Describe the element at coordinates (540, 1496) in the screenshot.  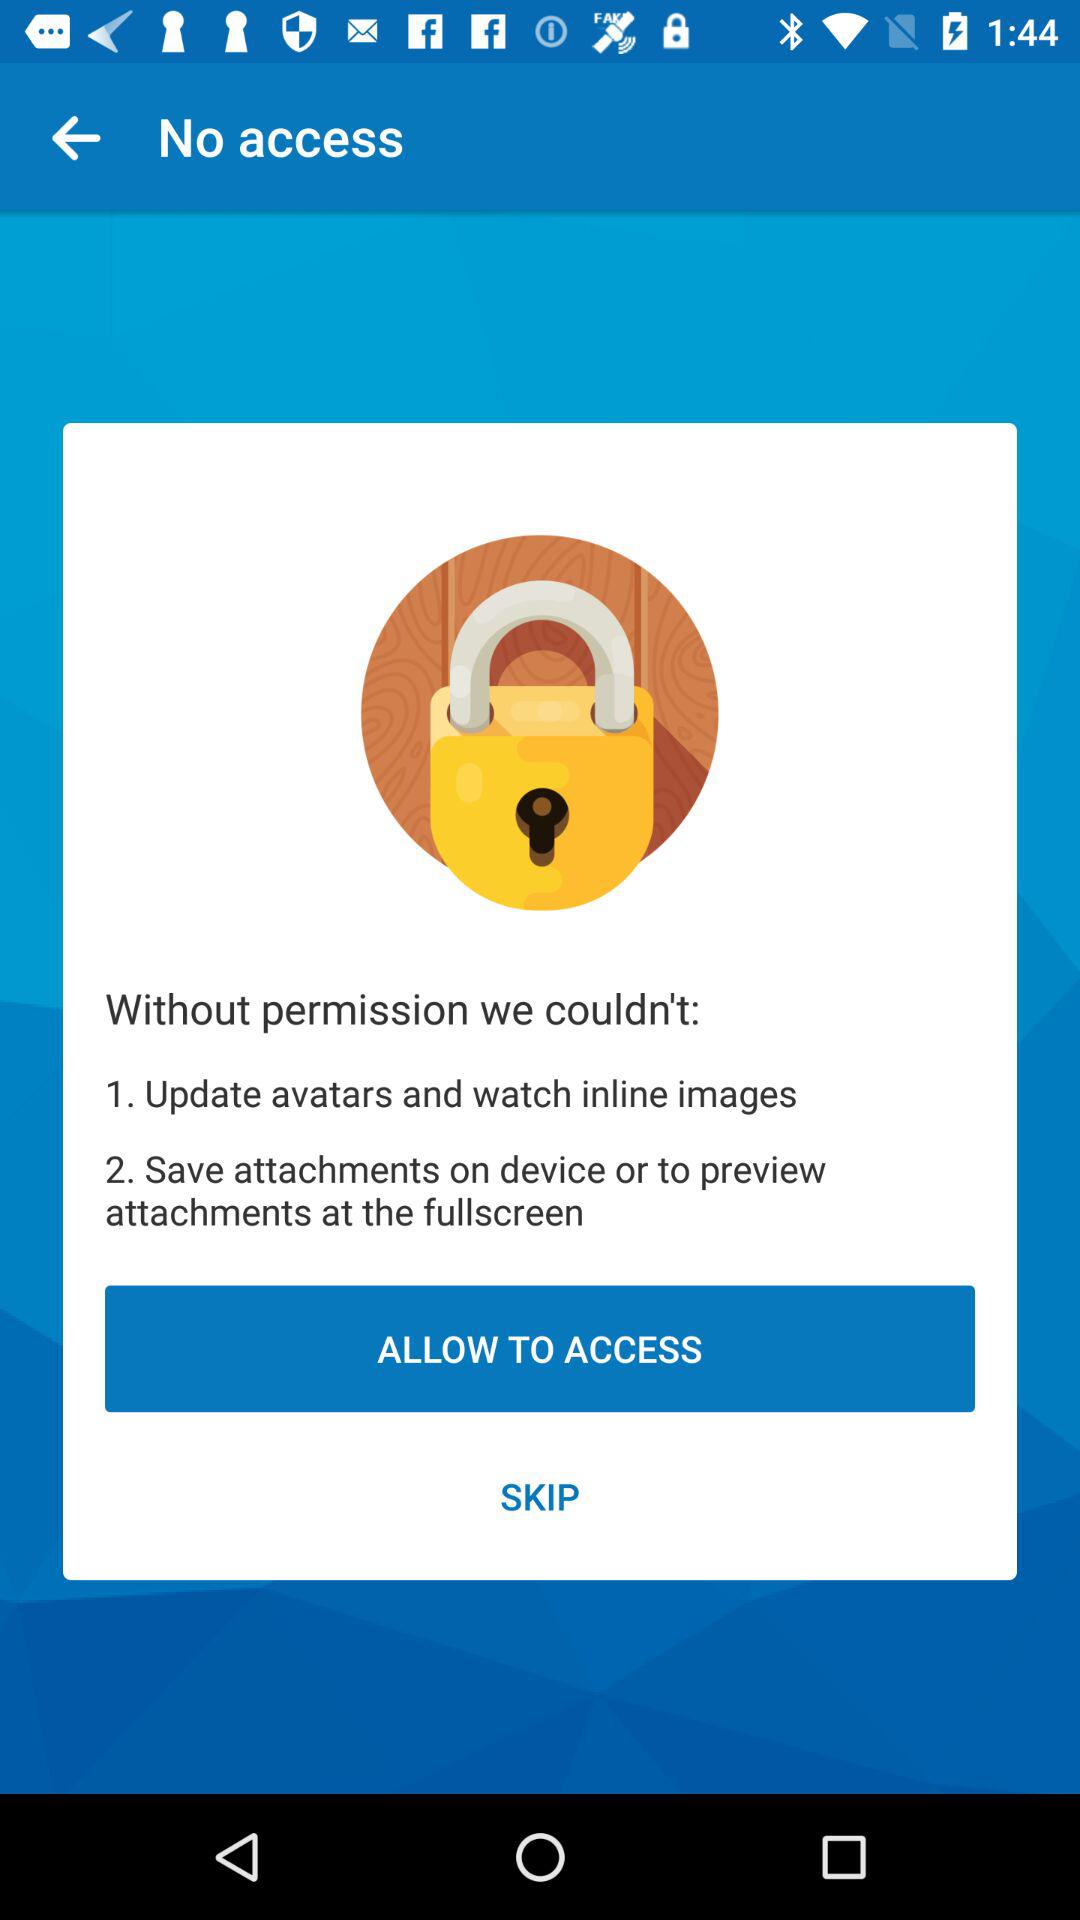
I see `click skip item` at that location.